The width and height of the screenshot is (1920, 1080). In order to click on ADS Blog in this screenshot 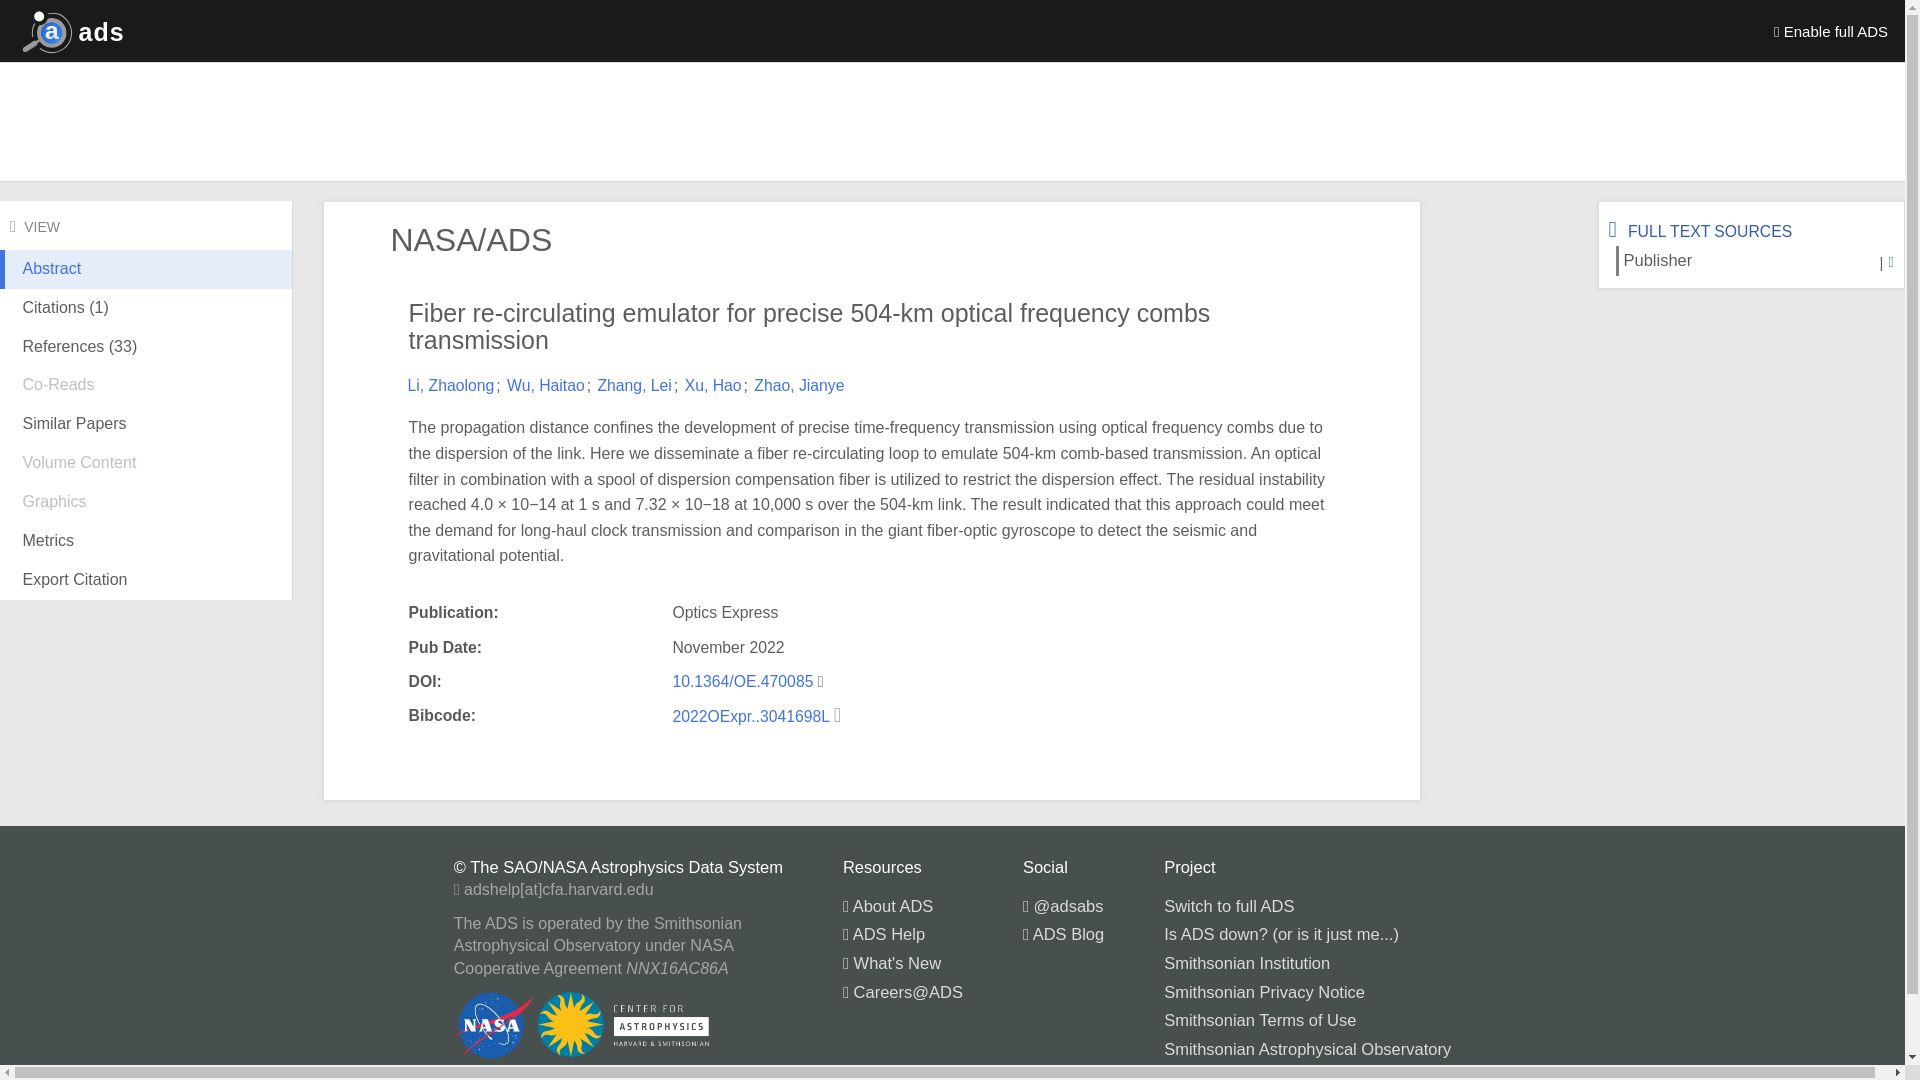, I will do `click(1064, 933)`.